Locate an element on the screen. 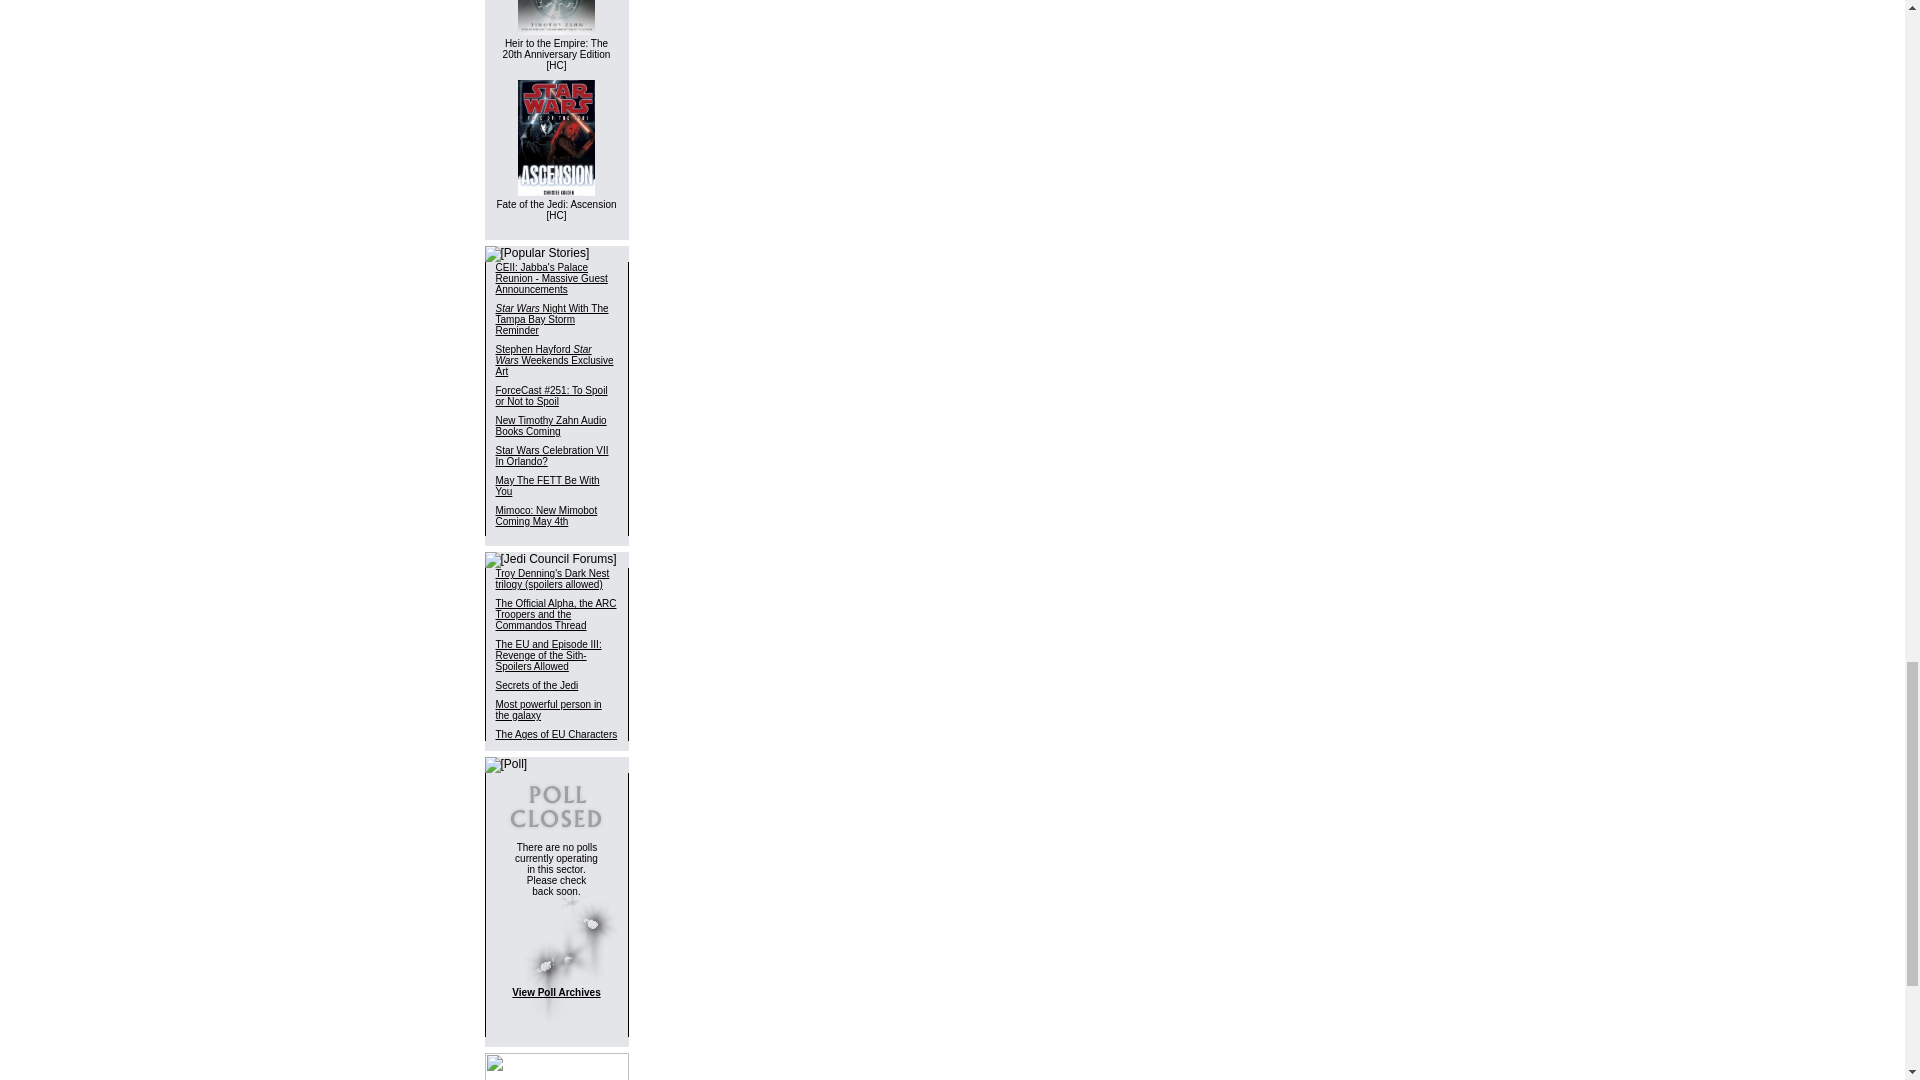  The Ages of EU Characters is located at coordinates (556, 734).